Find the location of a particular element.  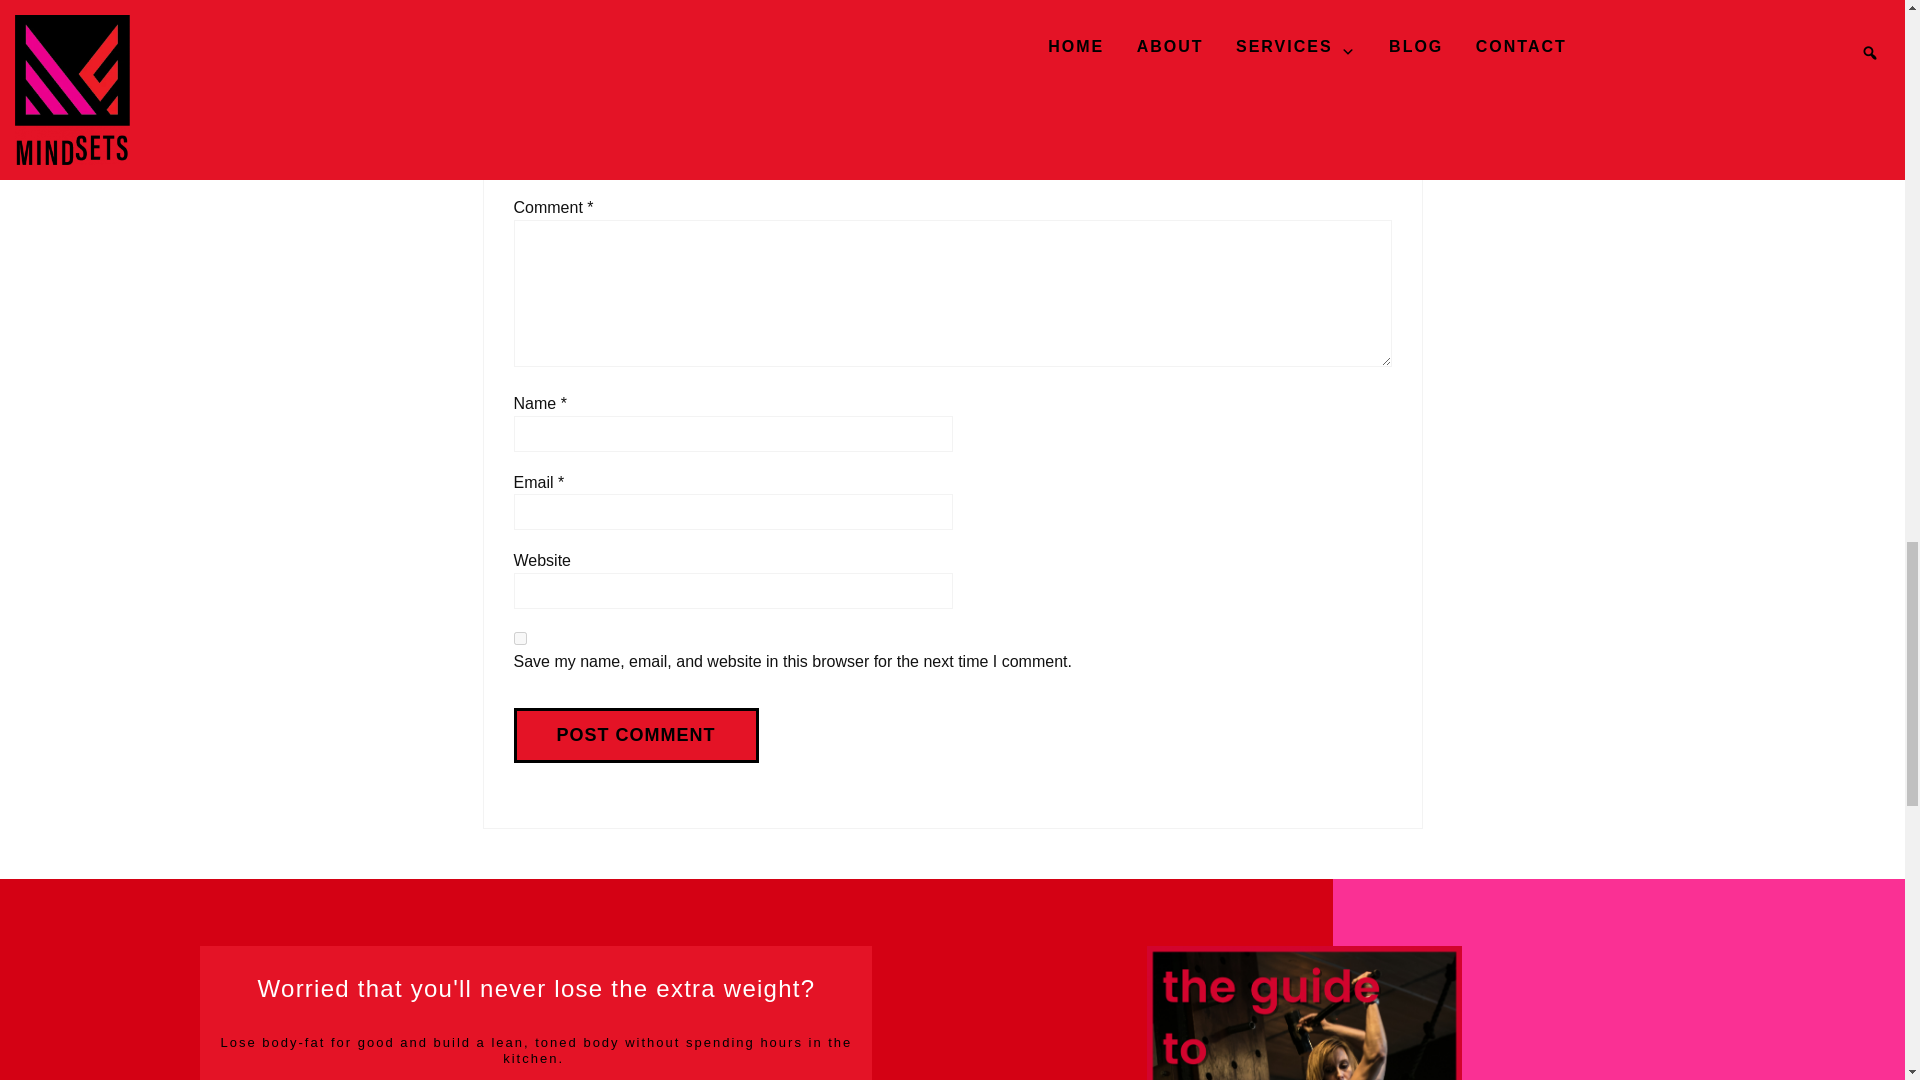

PREVIOUS is located at coordinates (537, 1).